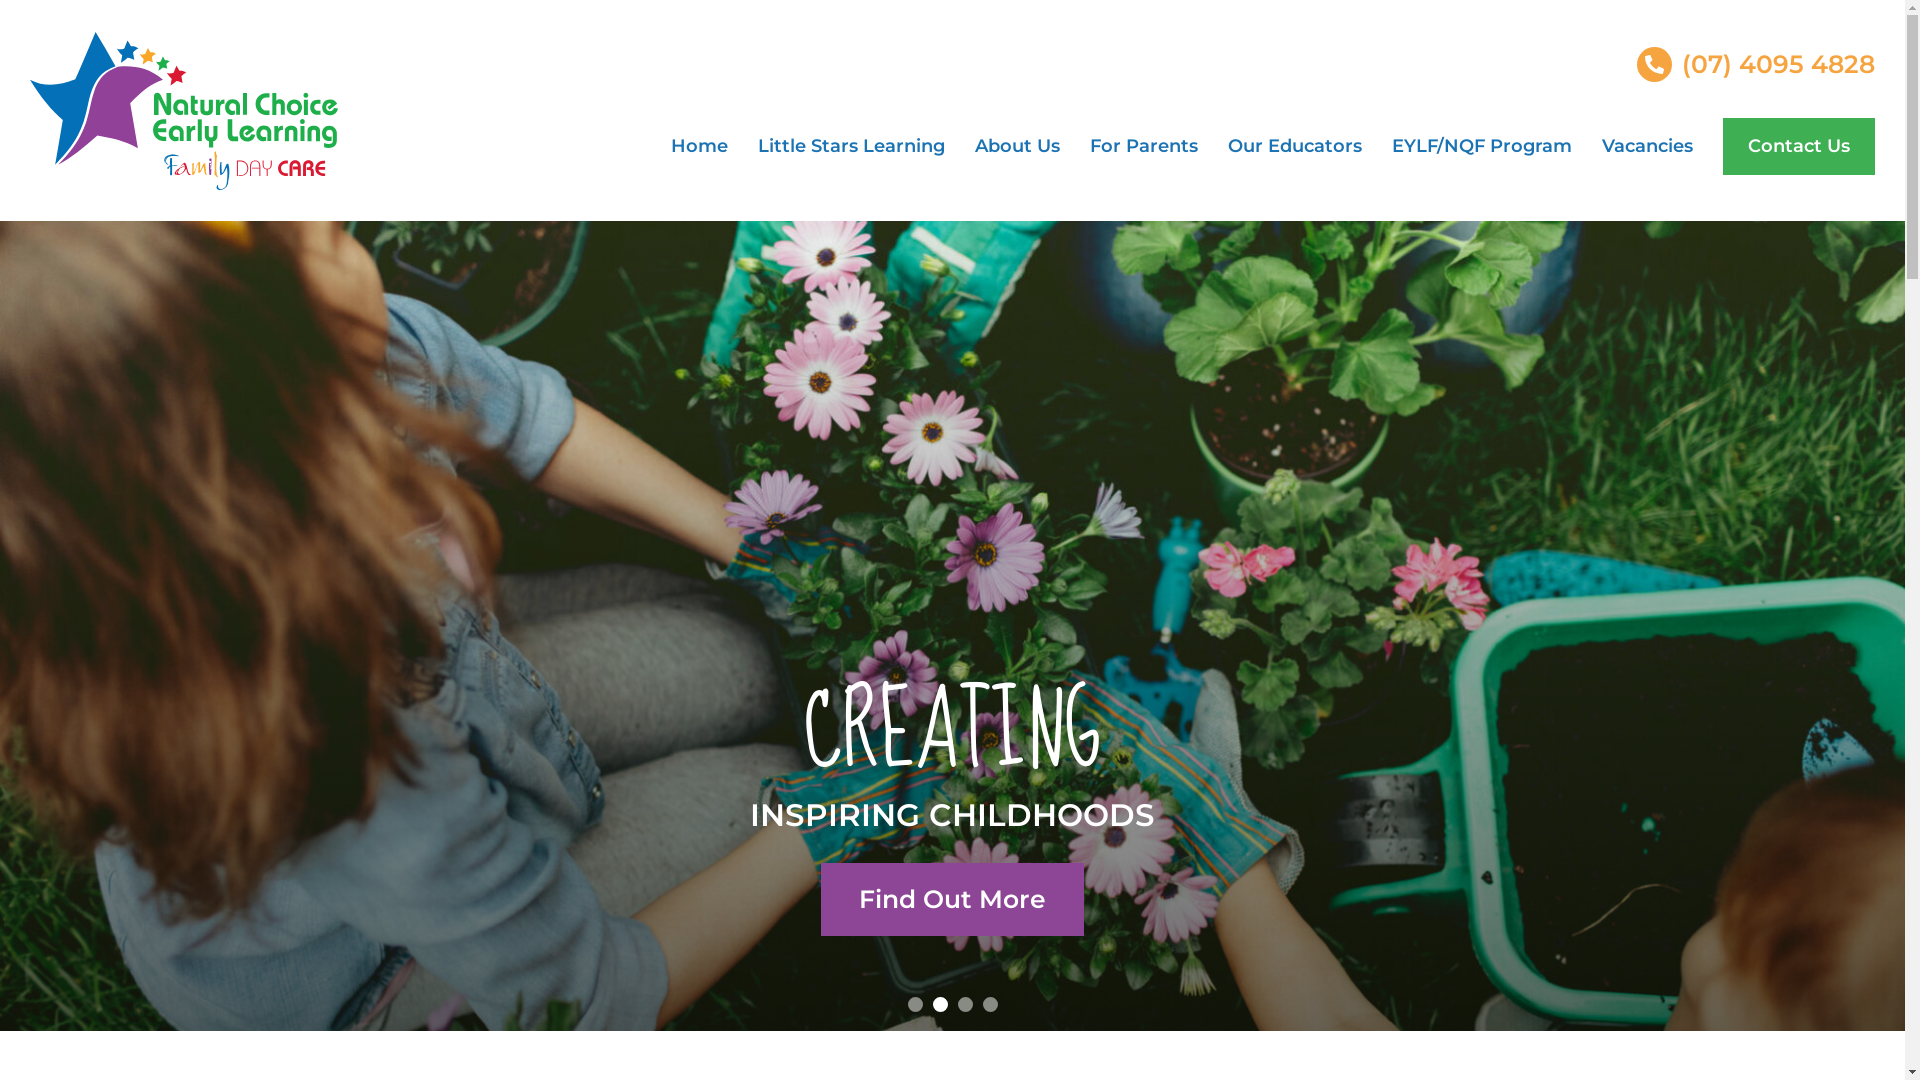 The width and height of the screenshot is (1920, 1080). I want to click on Contact Us, so click(1799, 146).